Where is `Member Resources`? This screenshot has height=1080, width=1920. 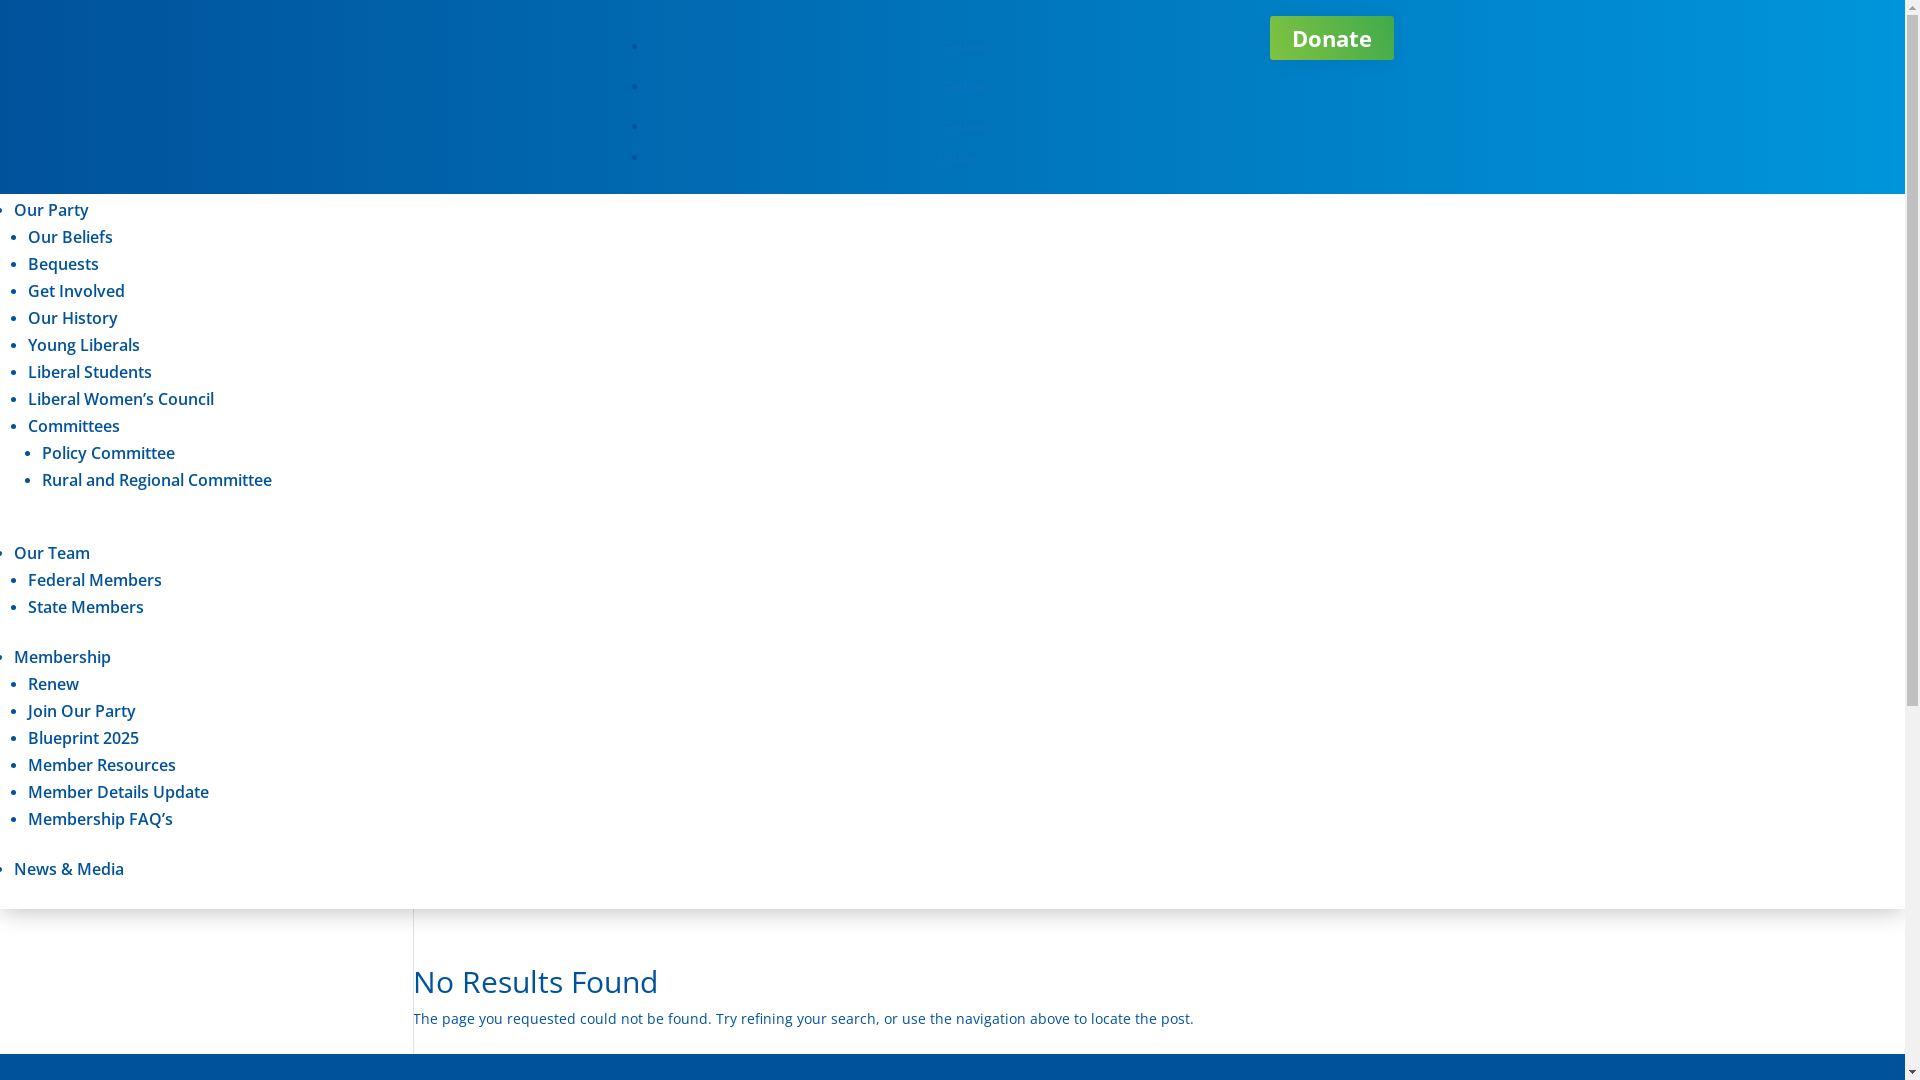 Member Resources is located at coordinates (102, 765).